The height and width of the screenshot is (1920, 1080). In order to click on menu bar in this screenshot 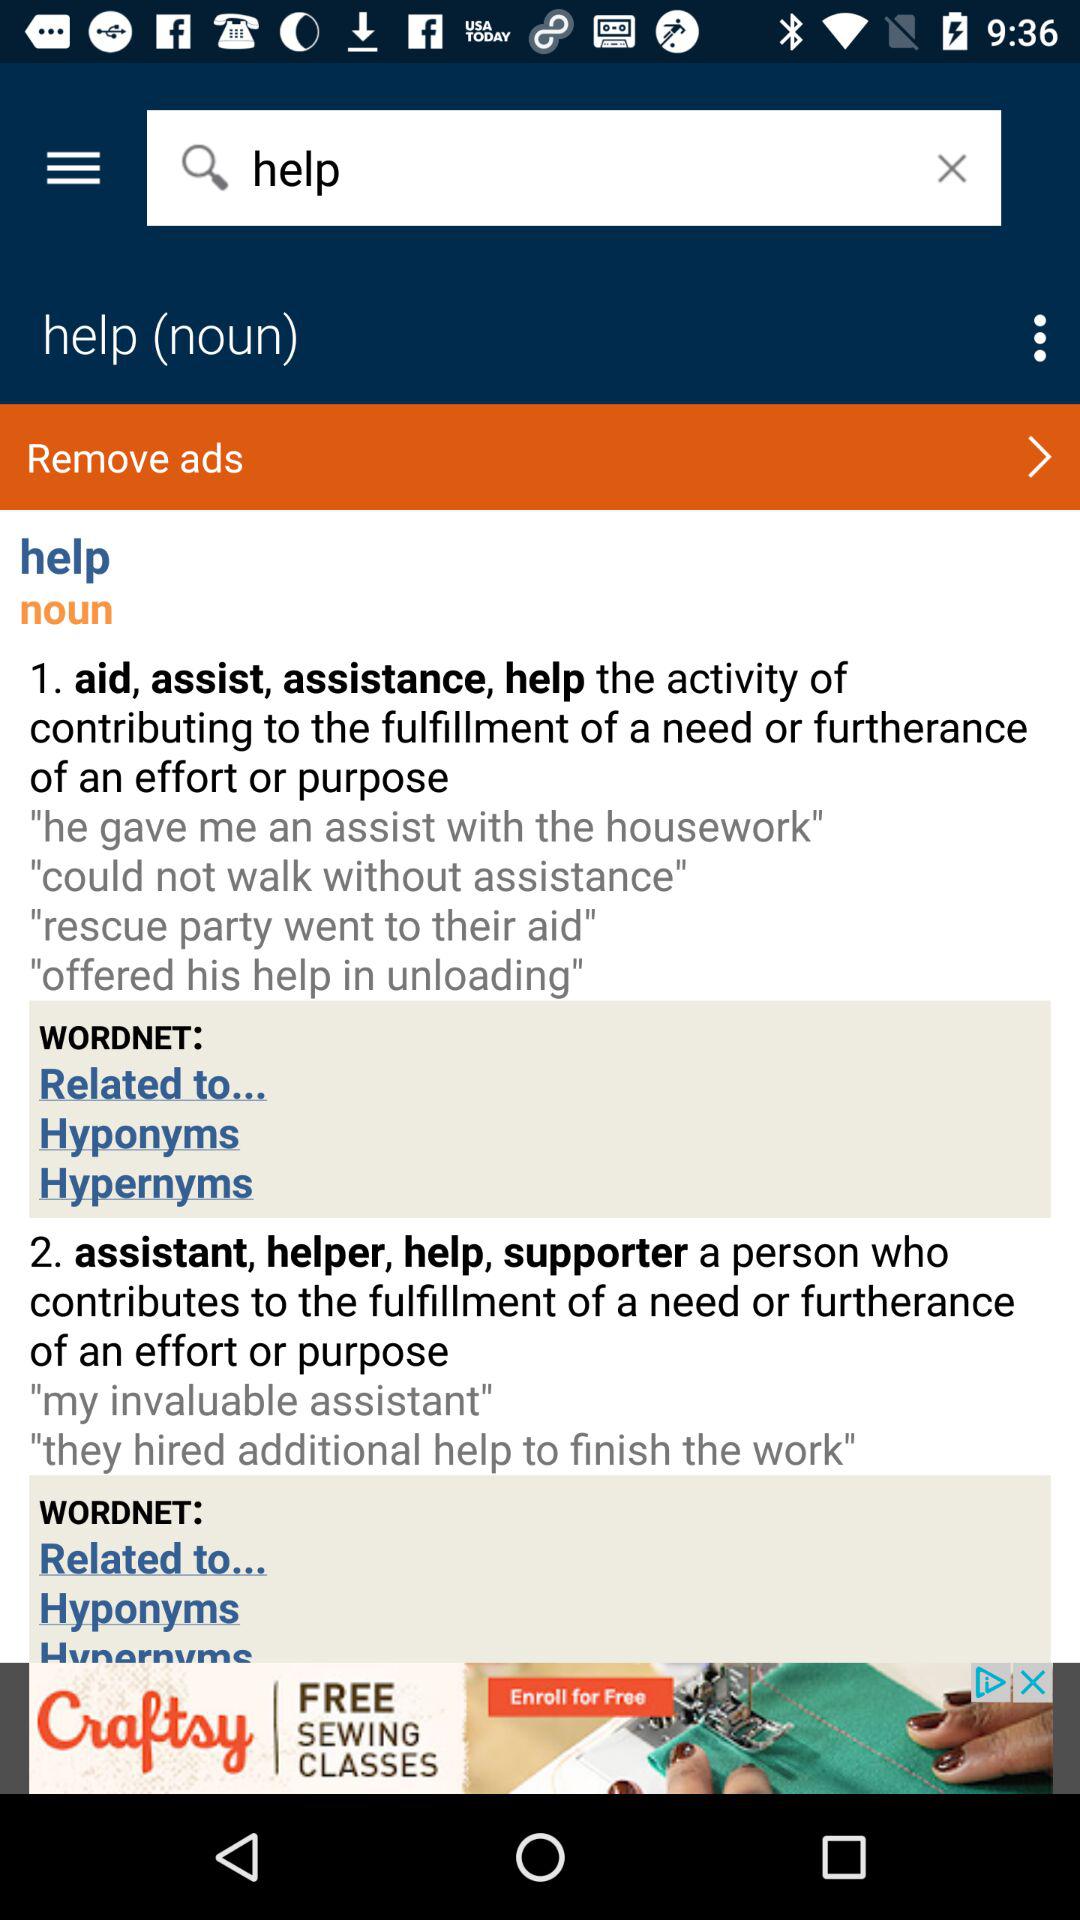, I will do `click(1040, 338)`.